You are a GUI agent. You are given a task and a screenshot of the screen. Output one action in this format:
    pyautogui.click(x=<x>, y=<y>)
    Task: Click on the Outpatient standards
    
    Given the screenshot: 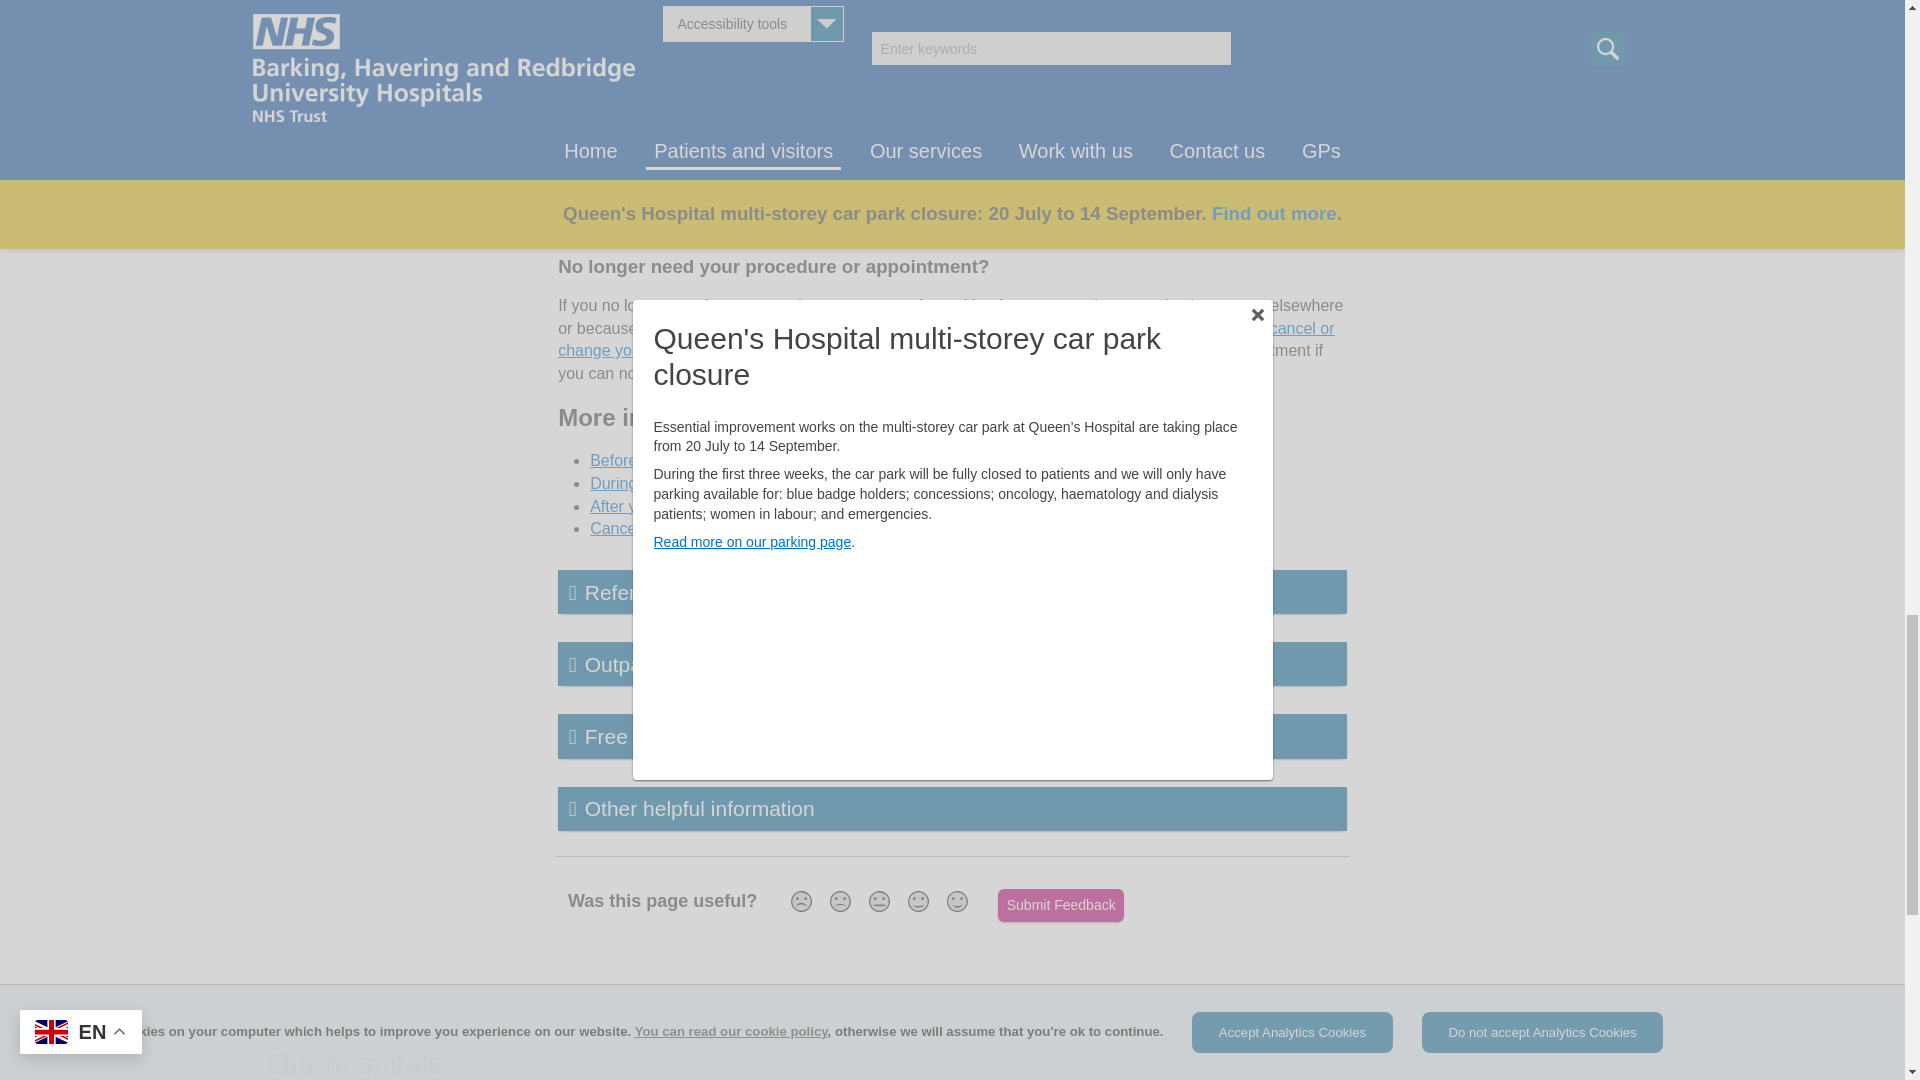 What is the action you would take?
    pyautogui.click(x=952, y=663)
    